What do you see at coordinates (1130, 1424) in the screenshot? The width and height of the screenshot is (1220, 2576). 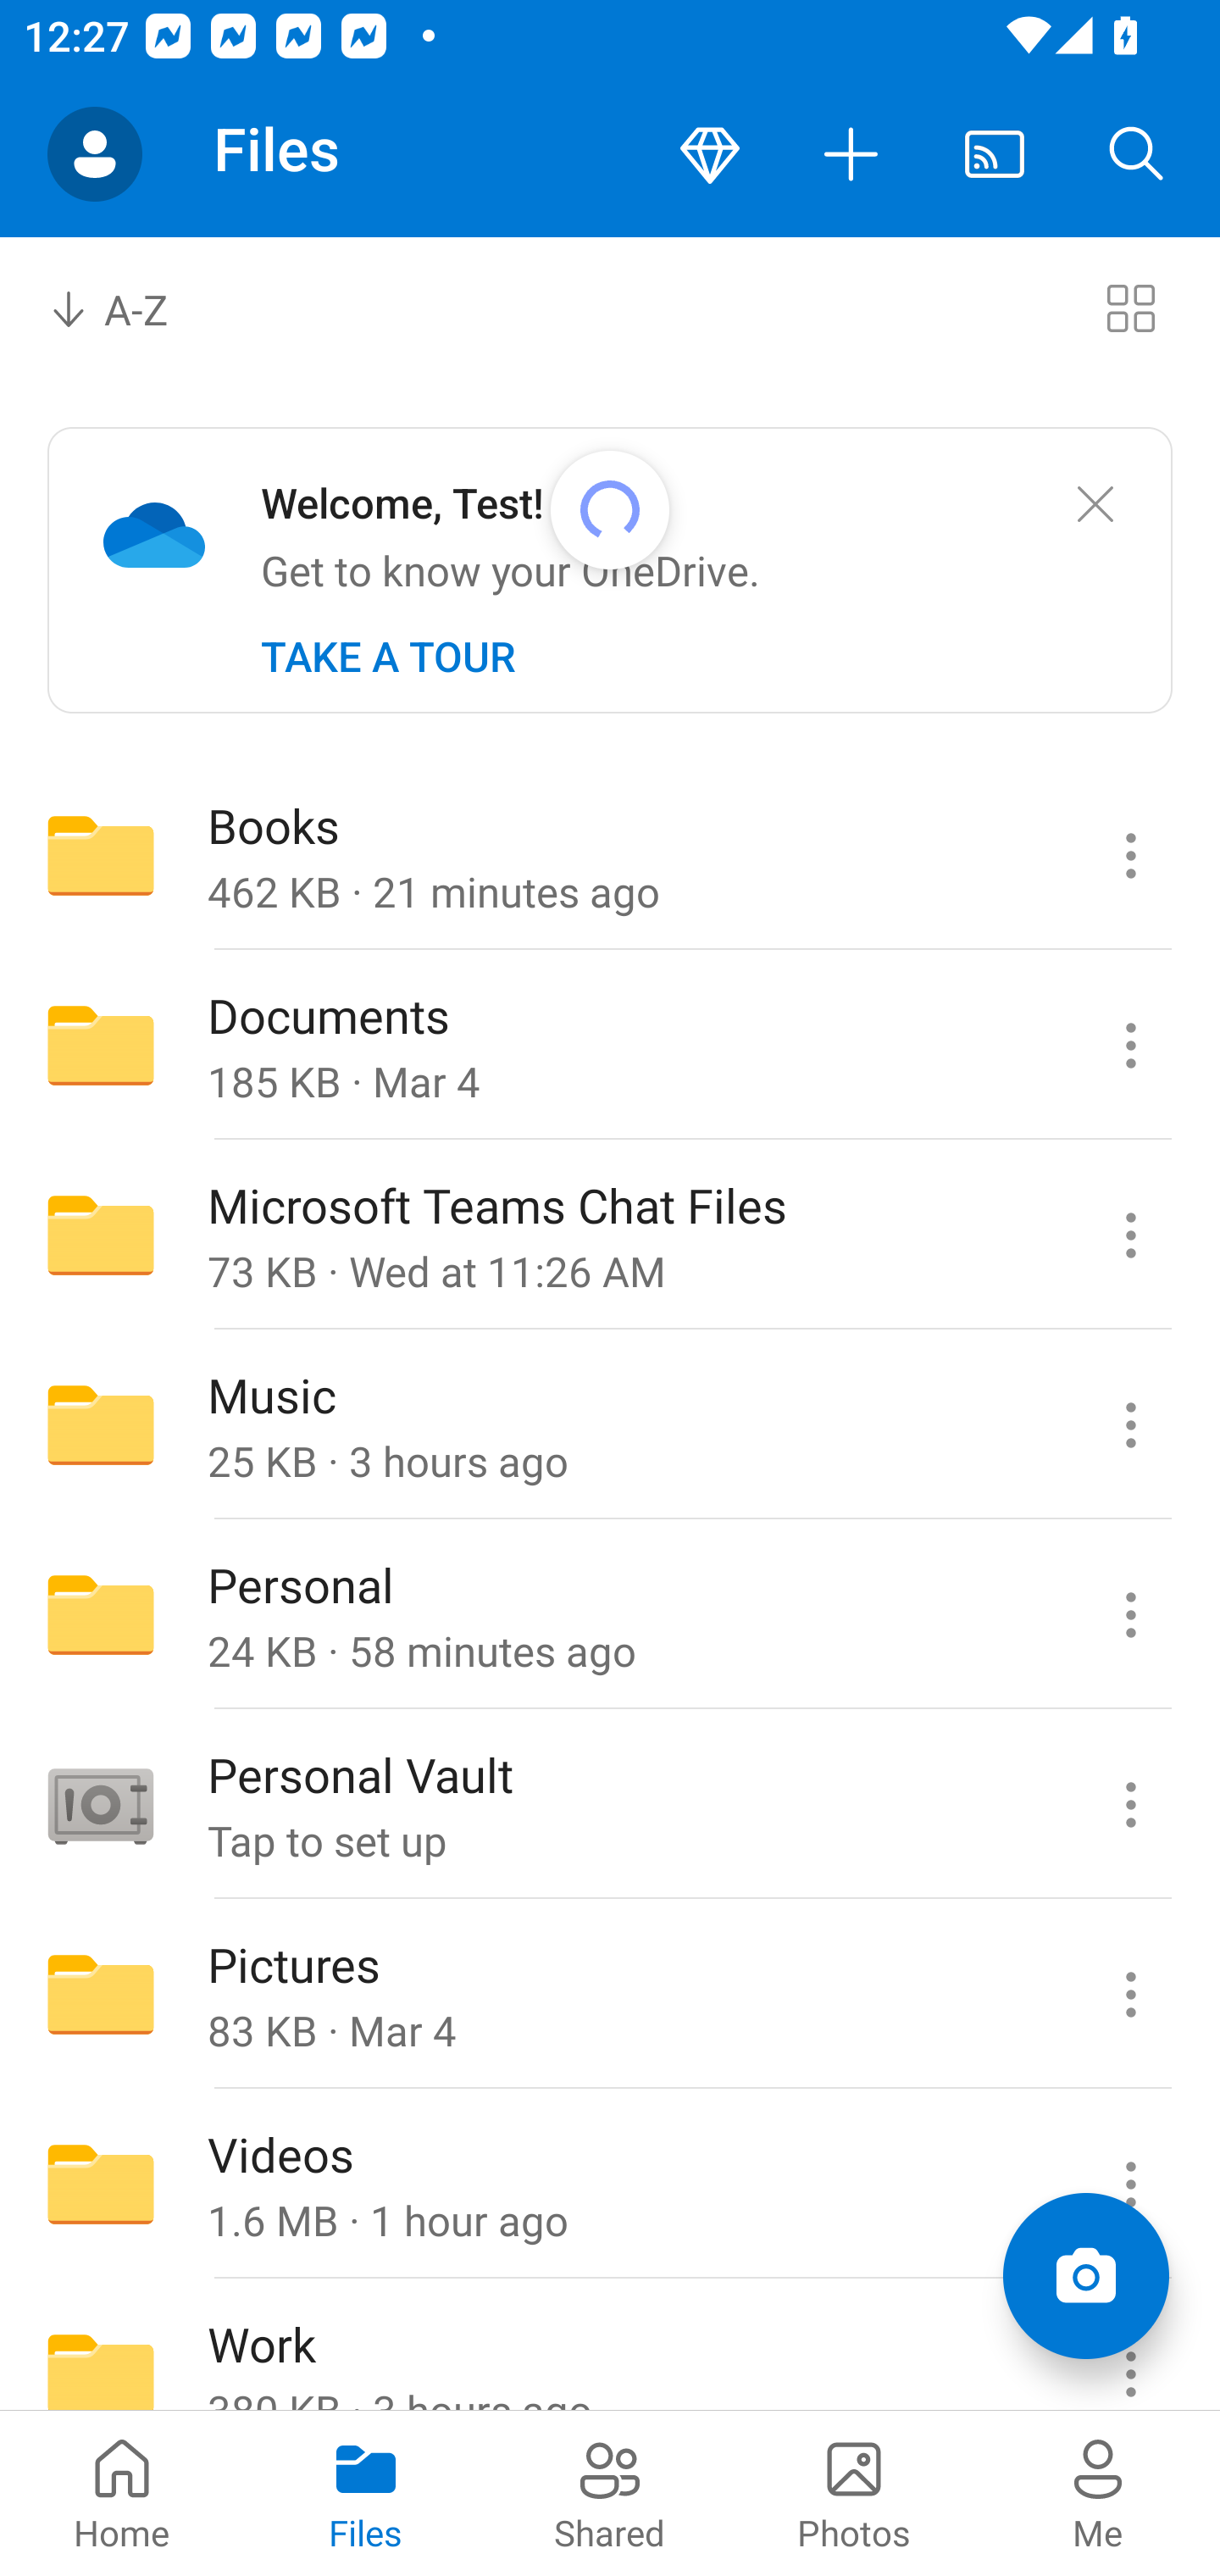 I see `Music commands` at bounding box center [1130, 1424].